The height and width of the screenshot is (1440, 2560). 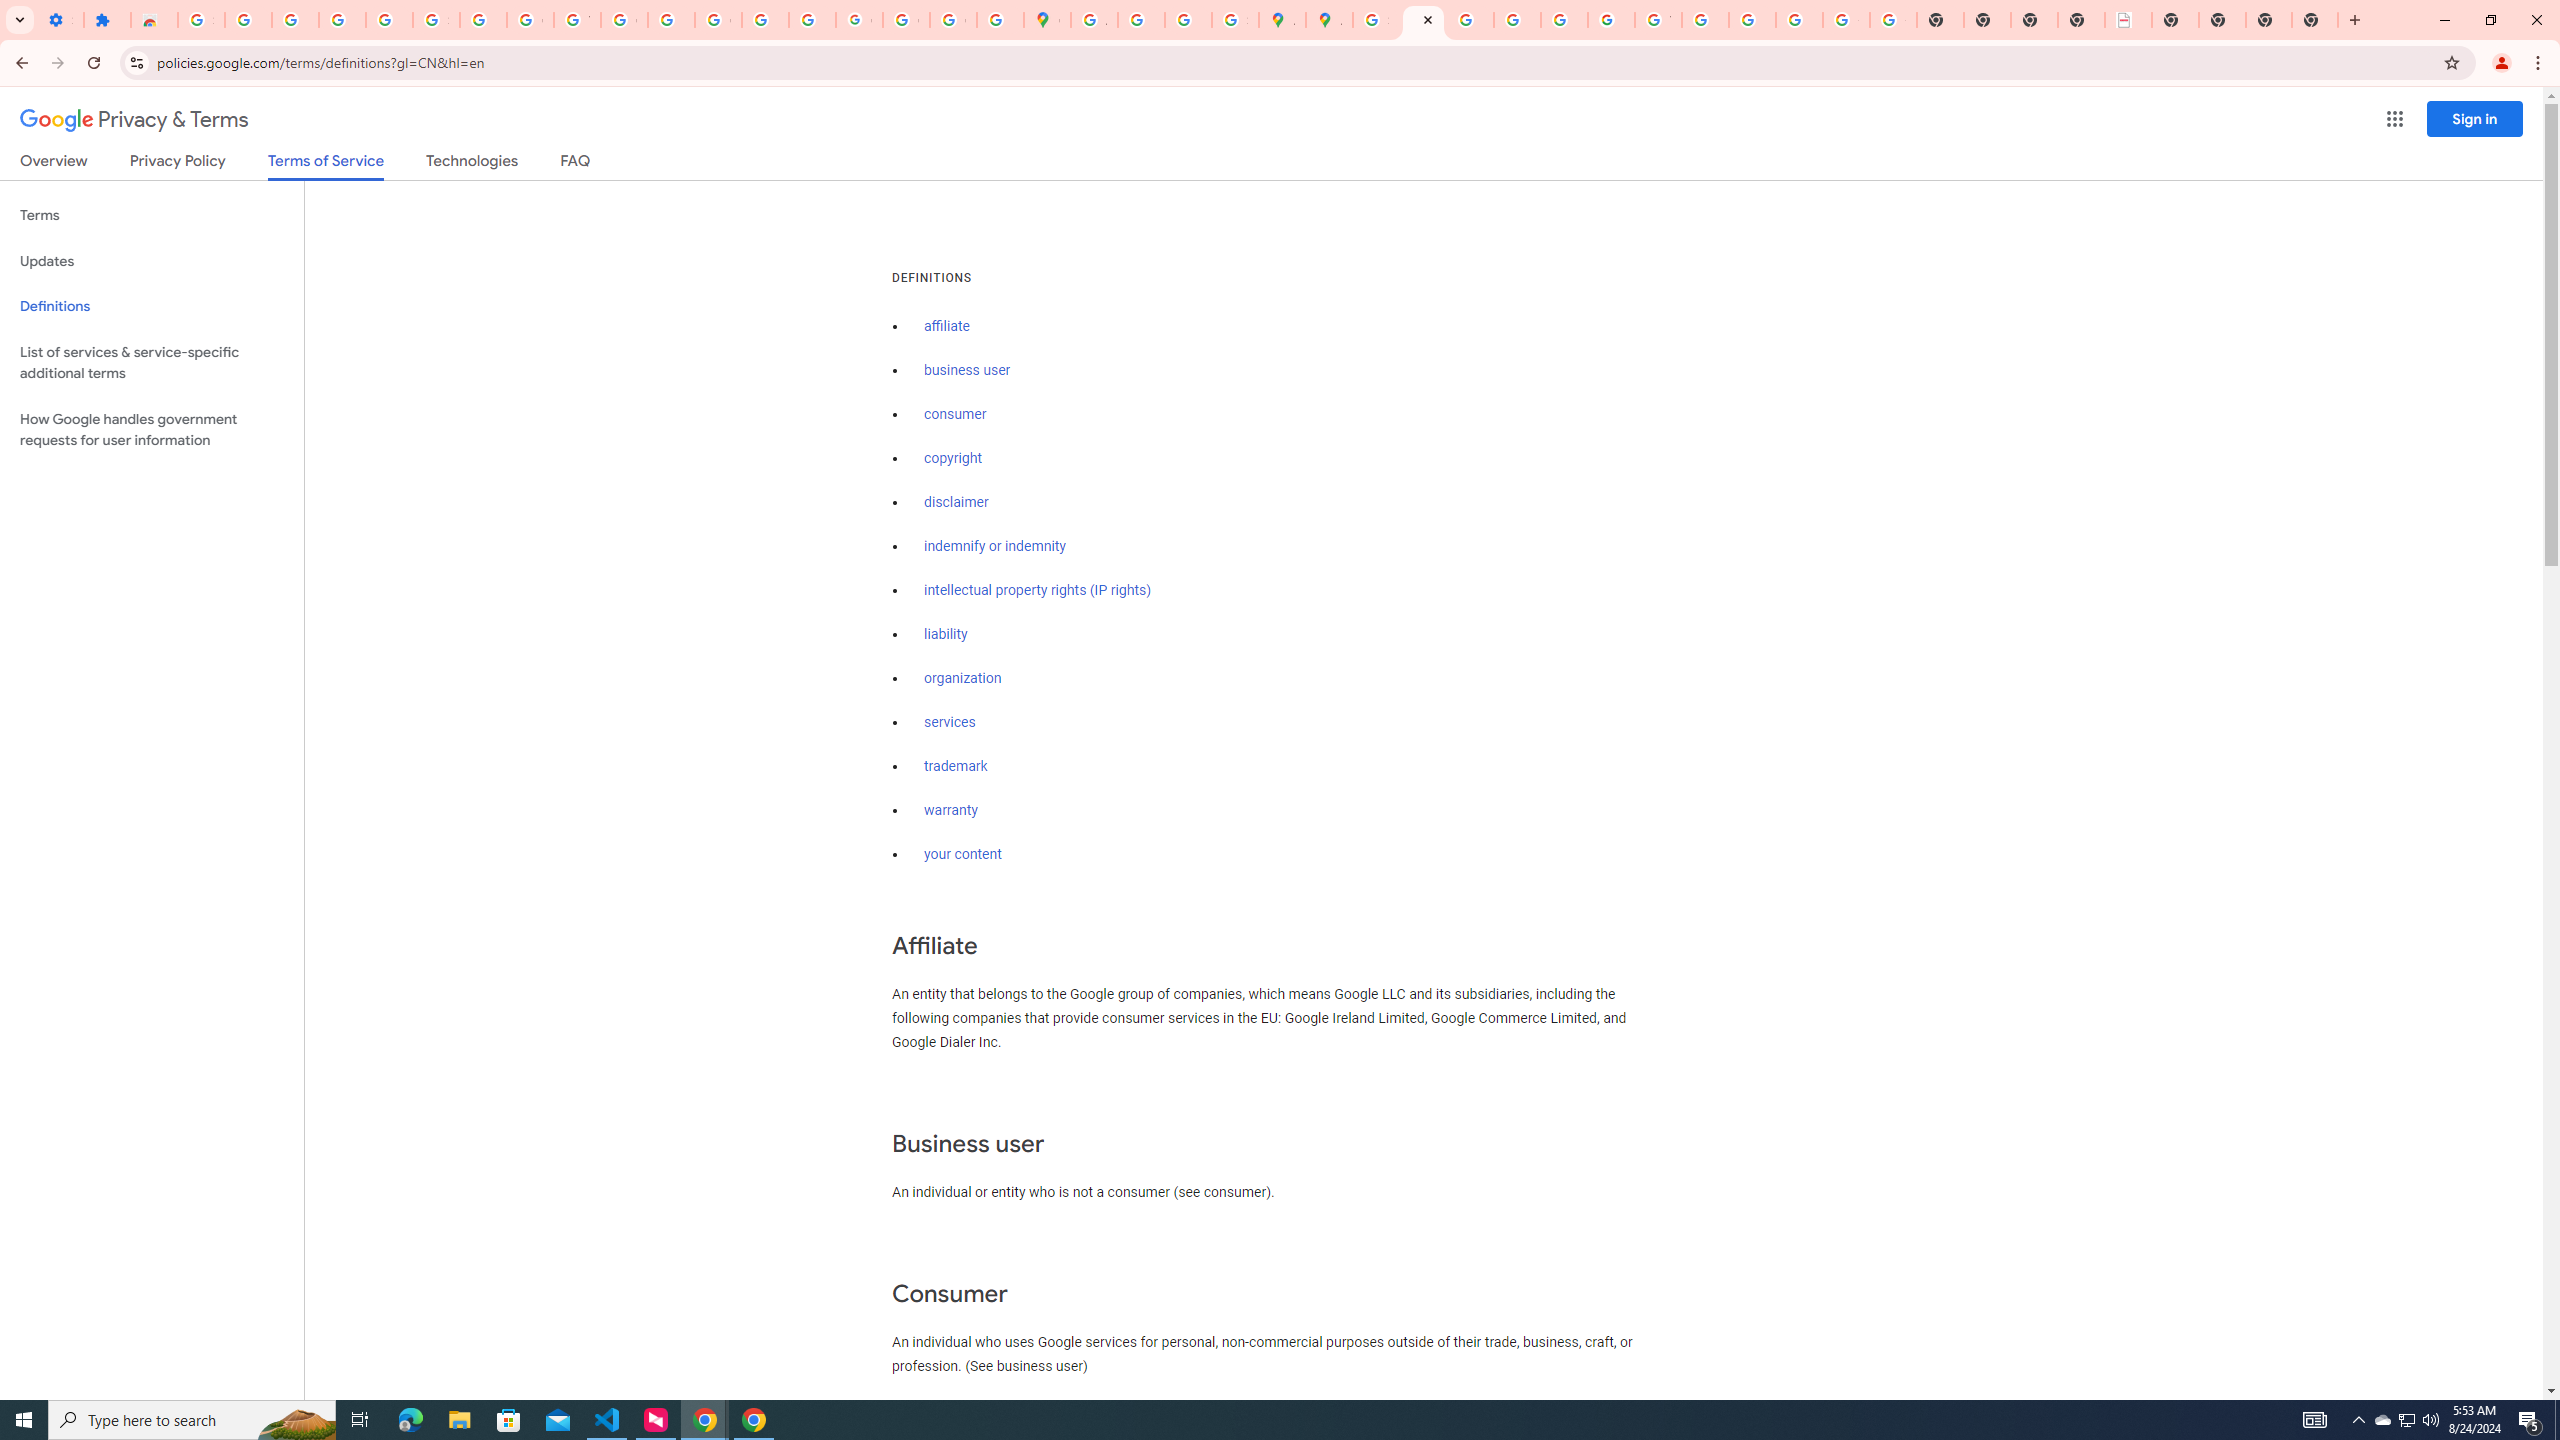 I want to click on Delete photos & videos - Computer - Google Photos Help, so click(x=295, y=20).